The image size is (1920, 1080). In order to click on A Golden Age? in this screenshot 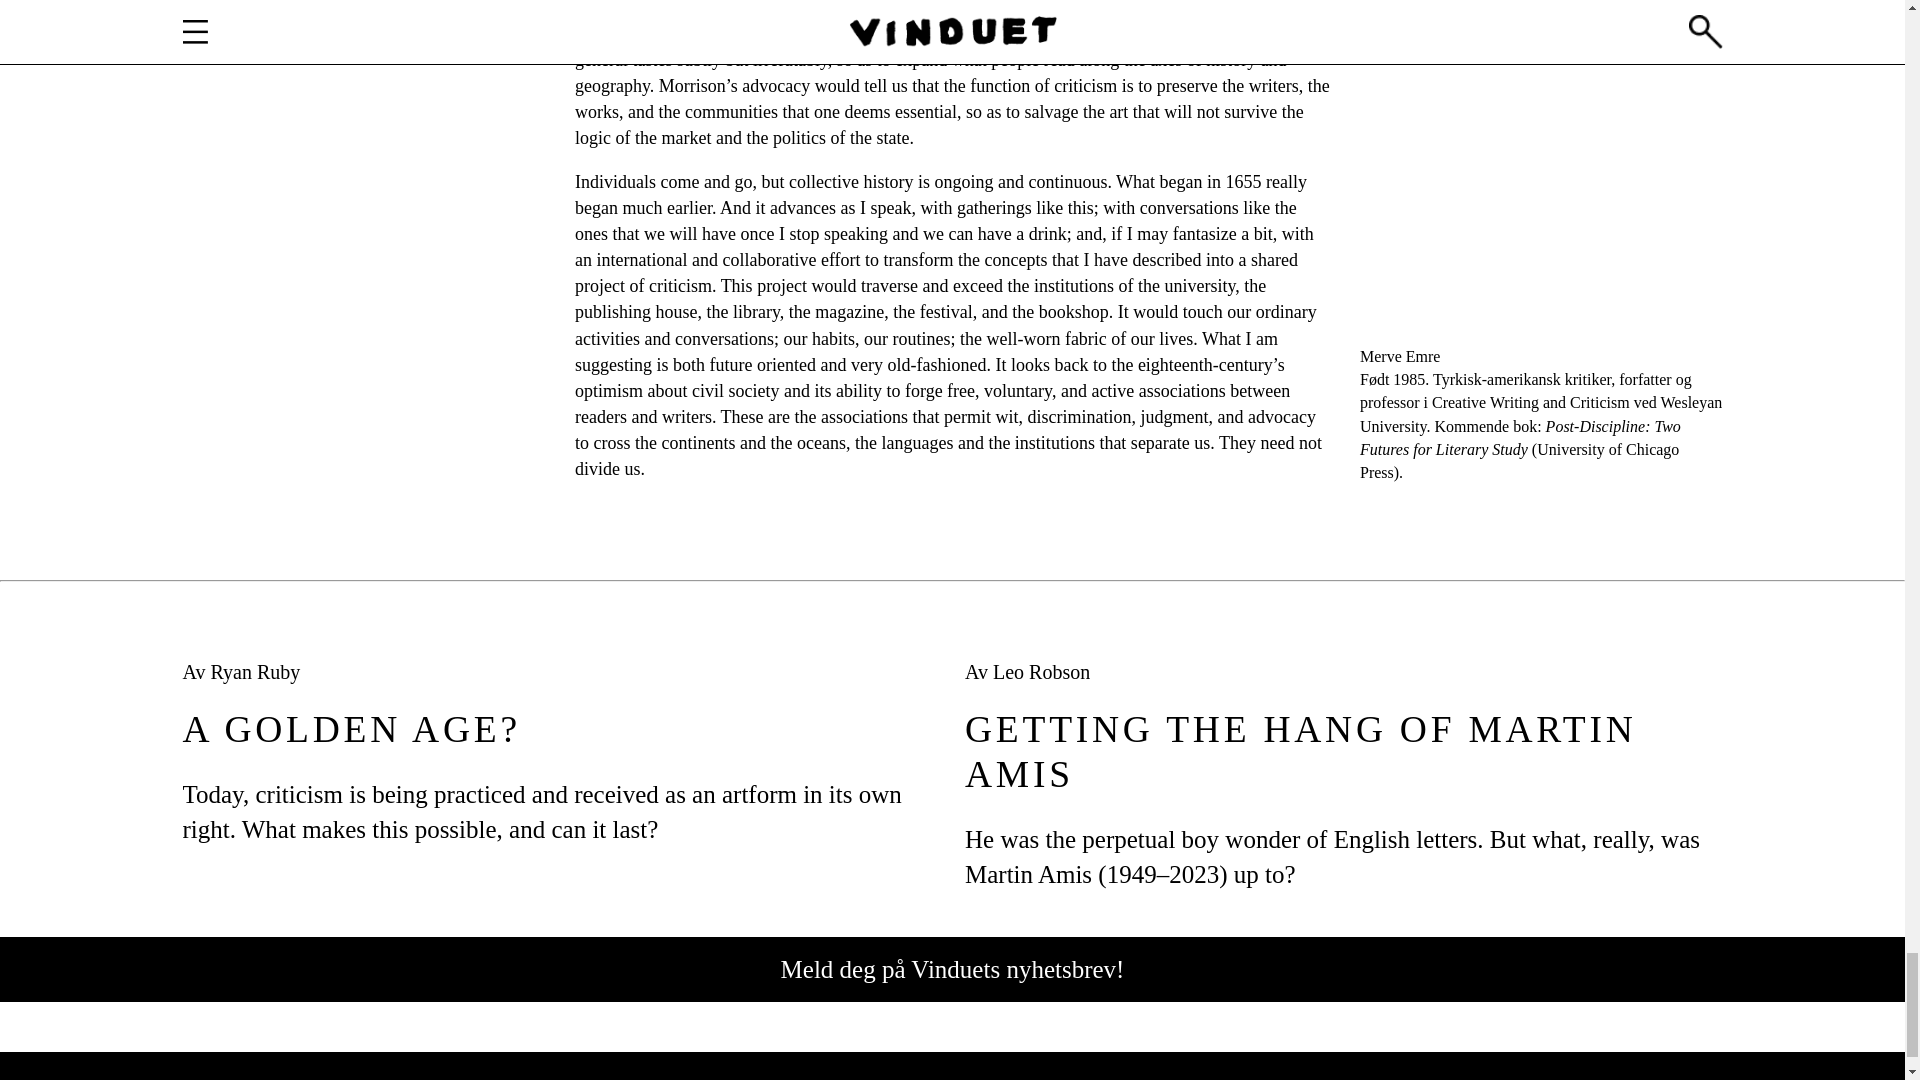, I will do `click(561, 742)`.